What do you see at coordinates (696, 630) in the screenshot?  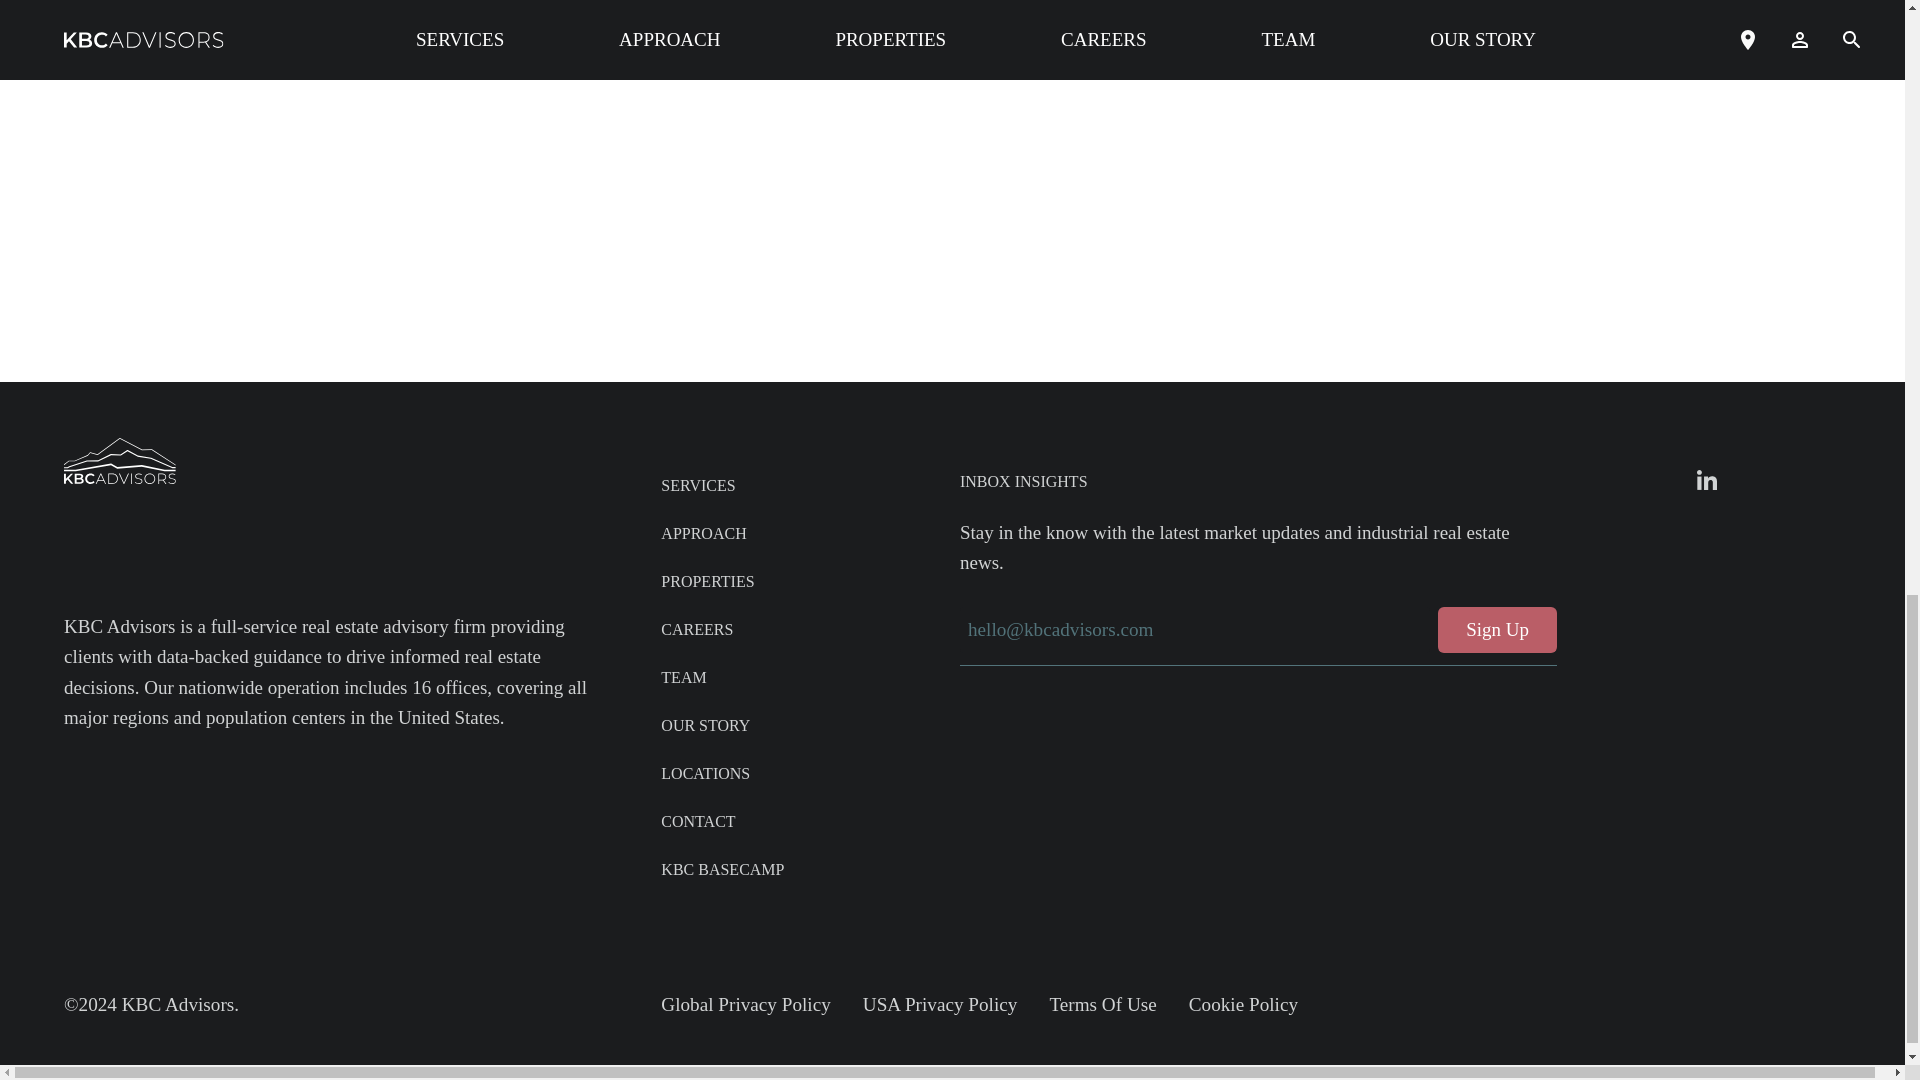 I see `CAREERS` at bounding box center [696, 630].